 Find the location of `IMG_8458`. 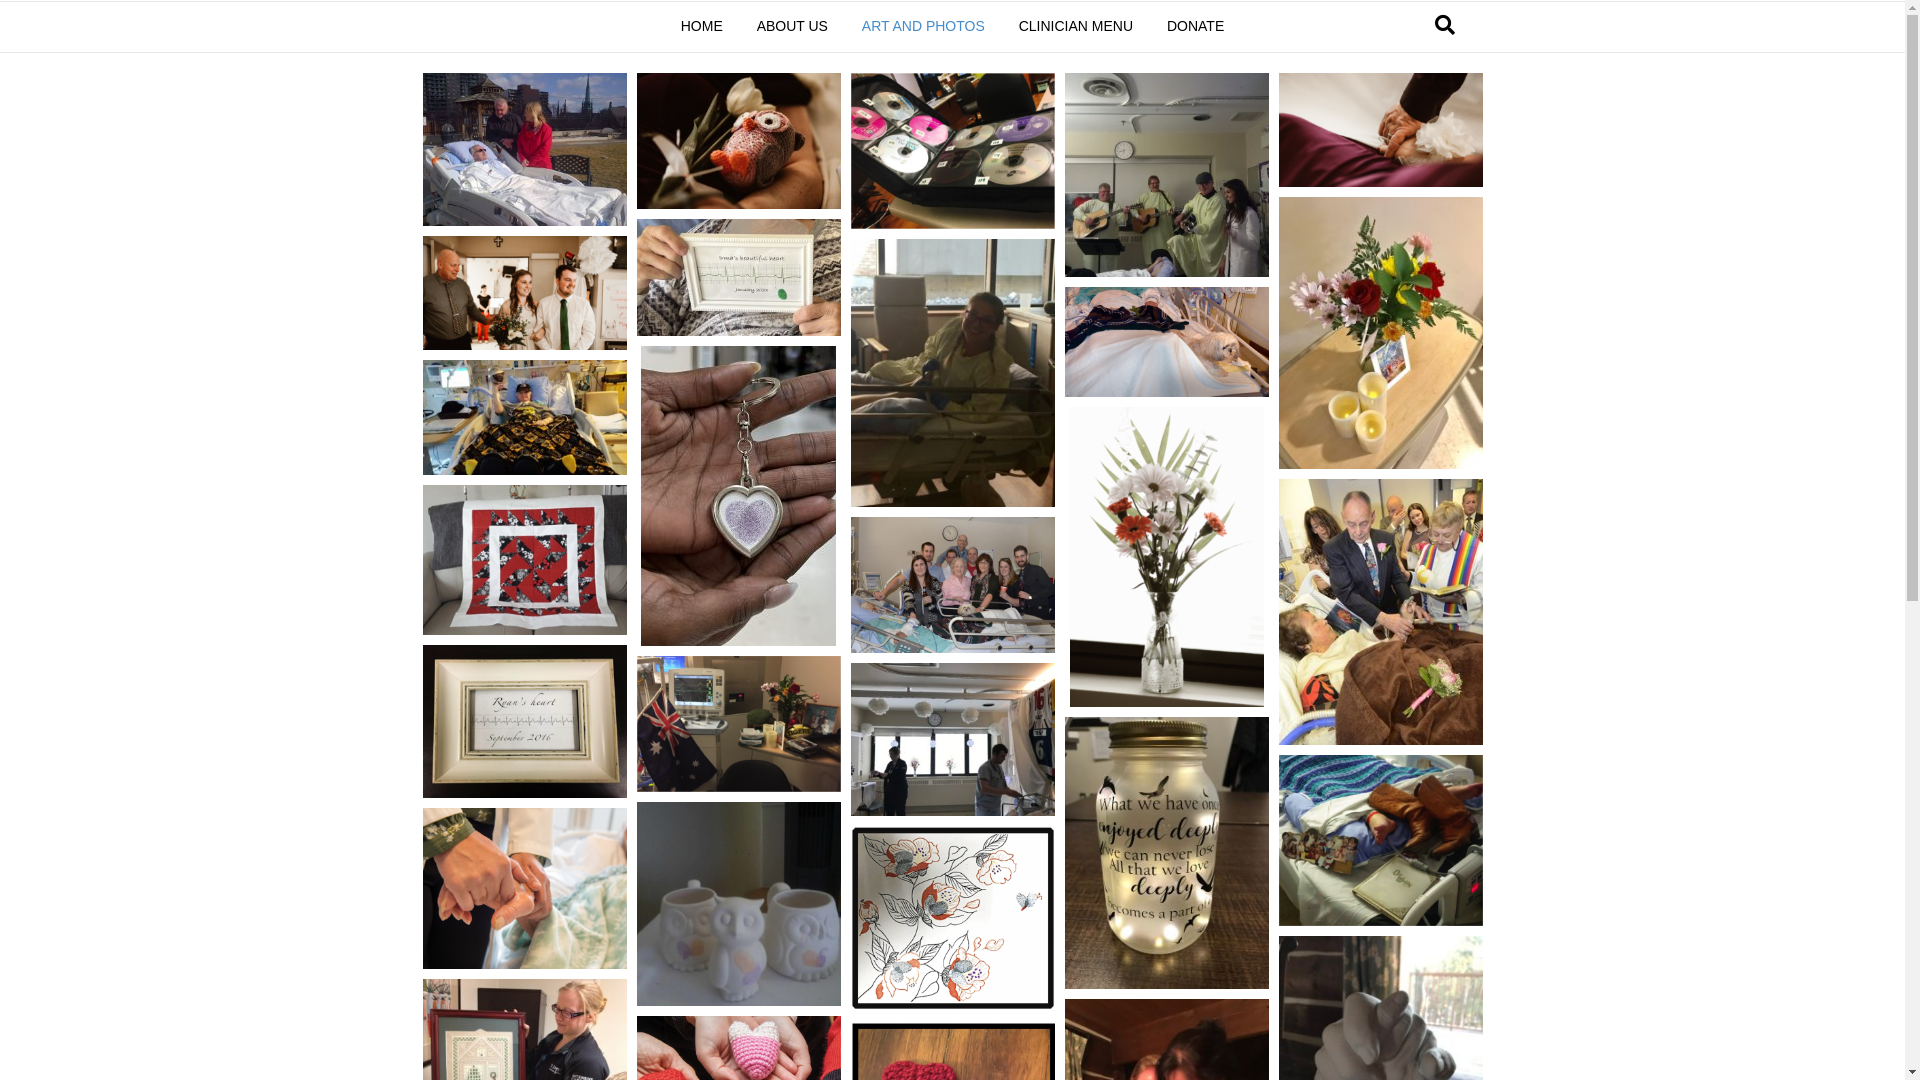

IMG_8458 is located at coordinates (1380, 130).